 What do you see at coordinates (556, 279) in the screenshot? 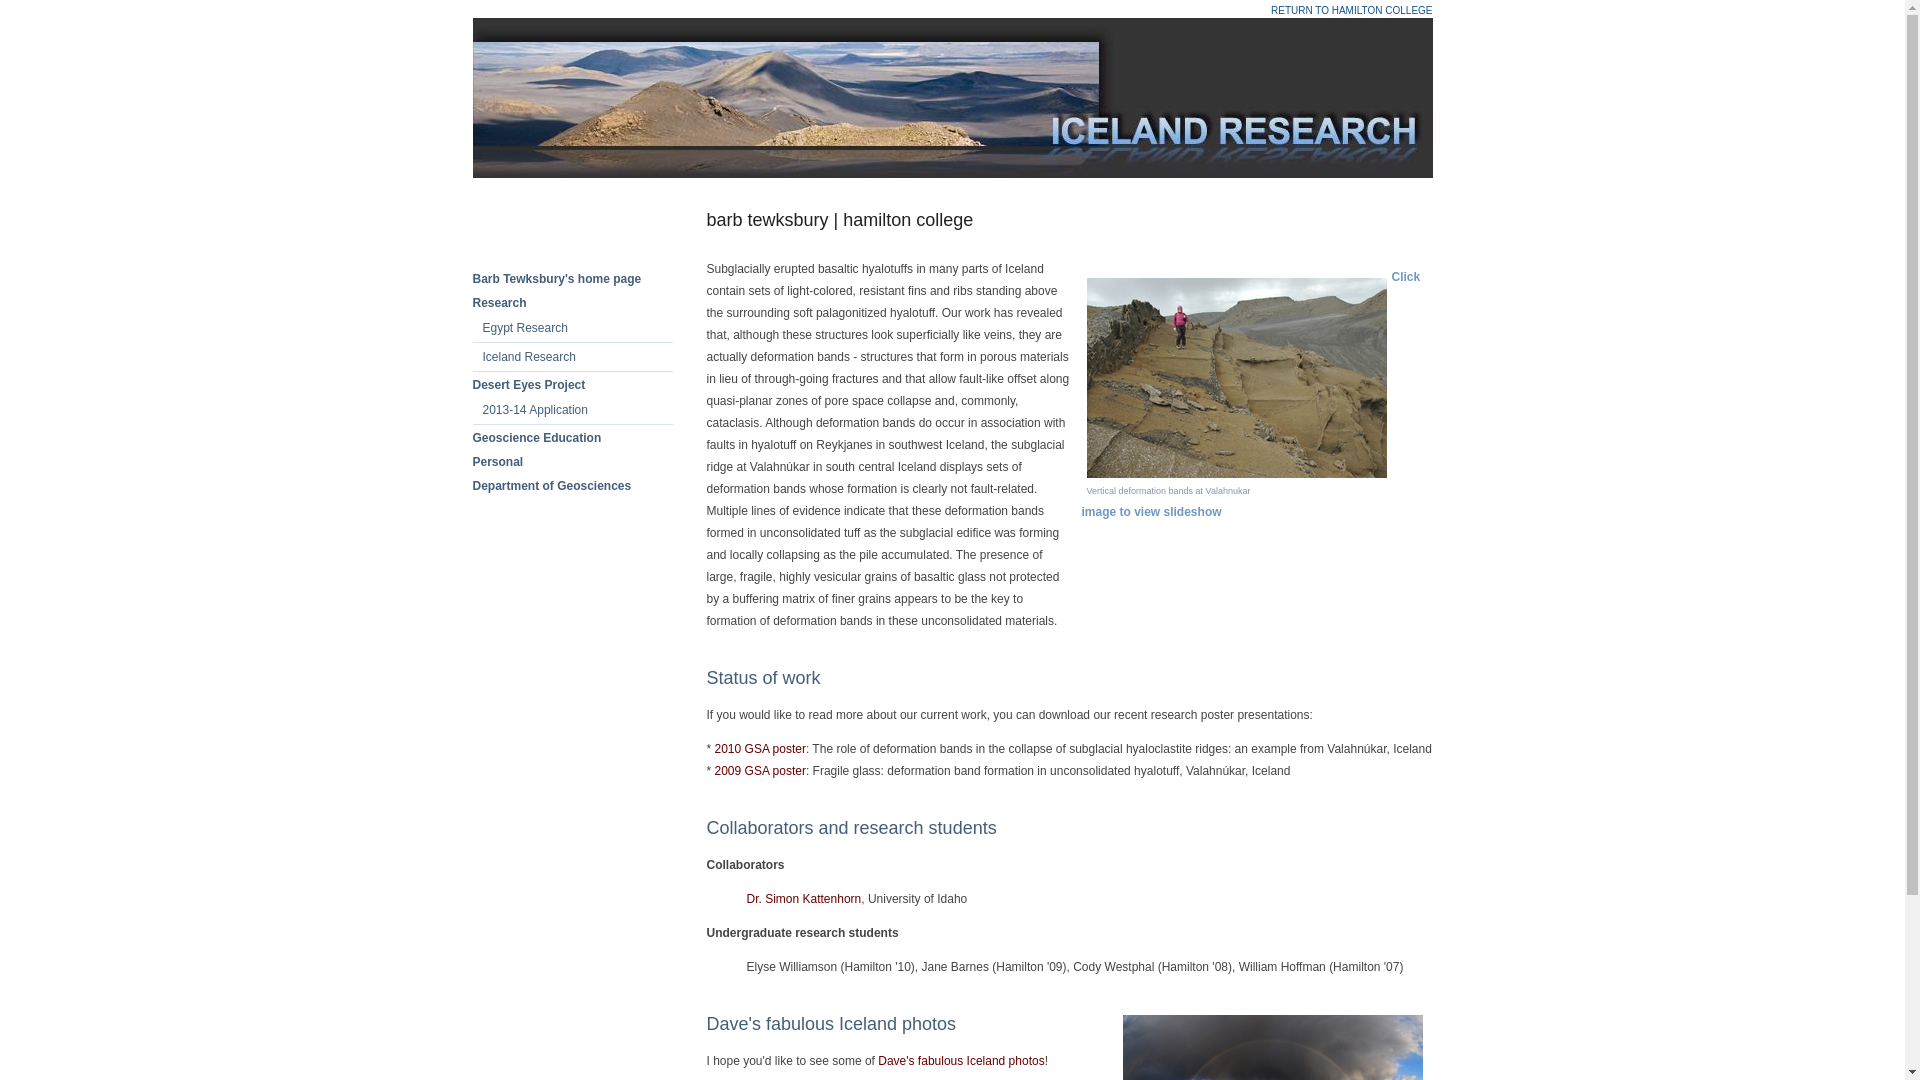
I see `Barb Tewksbury's home page` at bounding box center [556, 279].